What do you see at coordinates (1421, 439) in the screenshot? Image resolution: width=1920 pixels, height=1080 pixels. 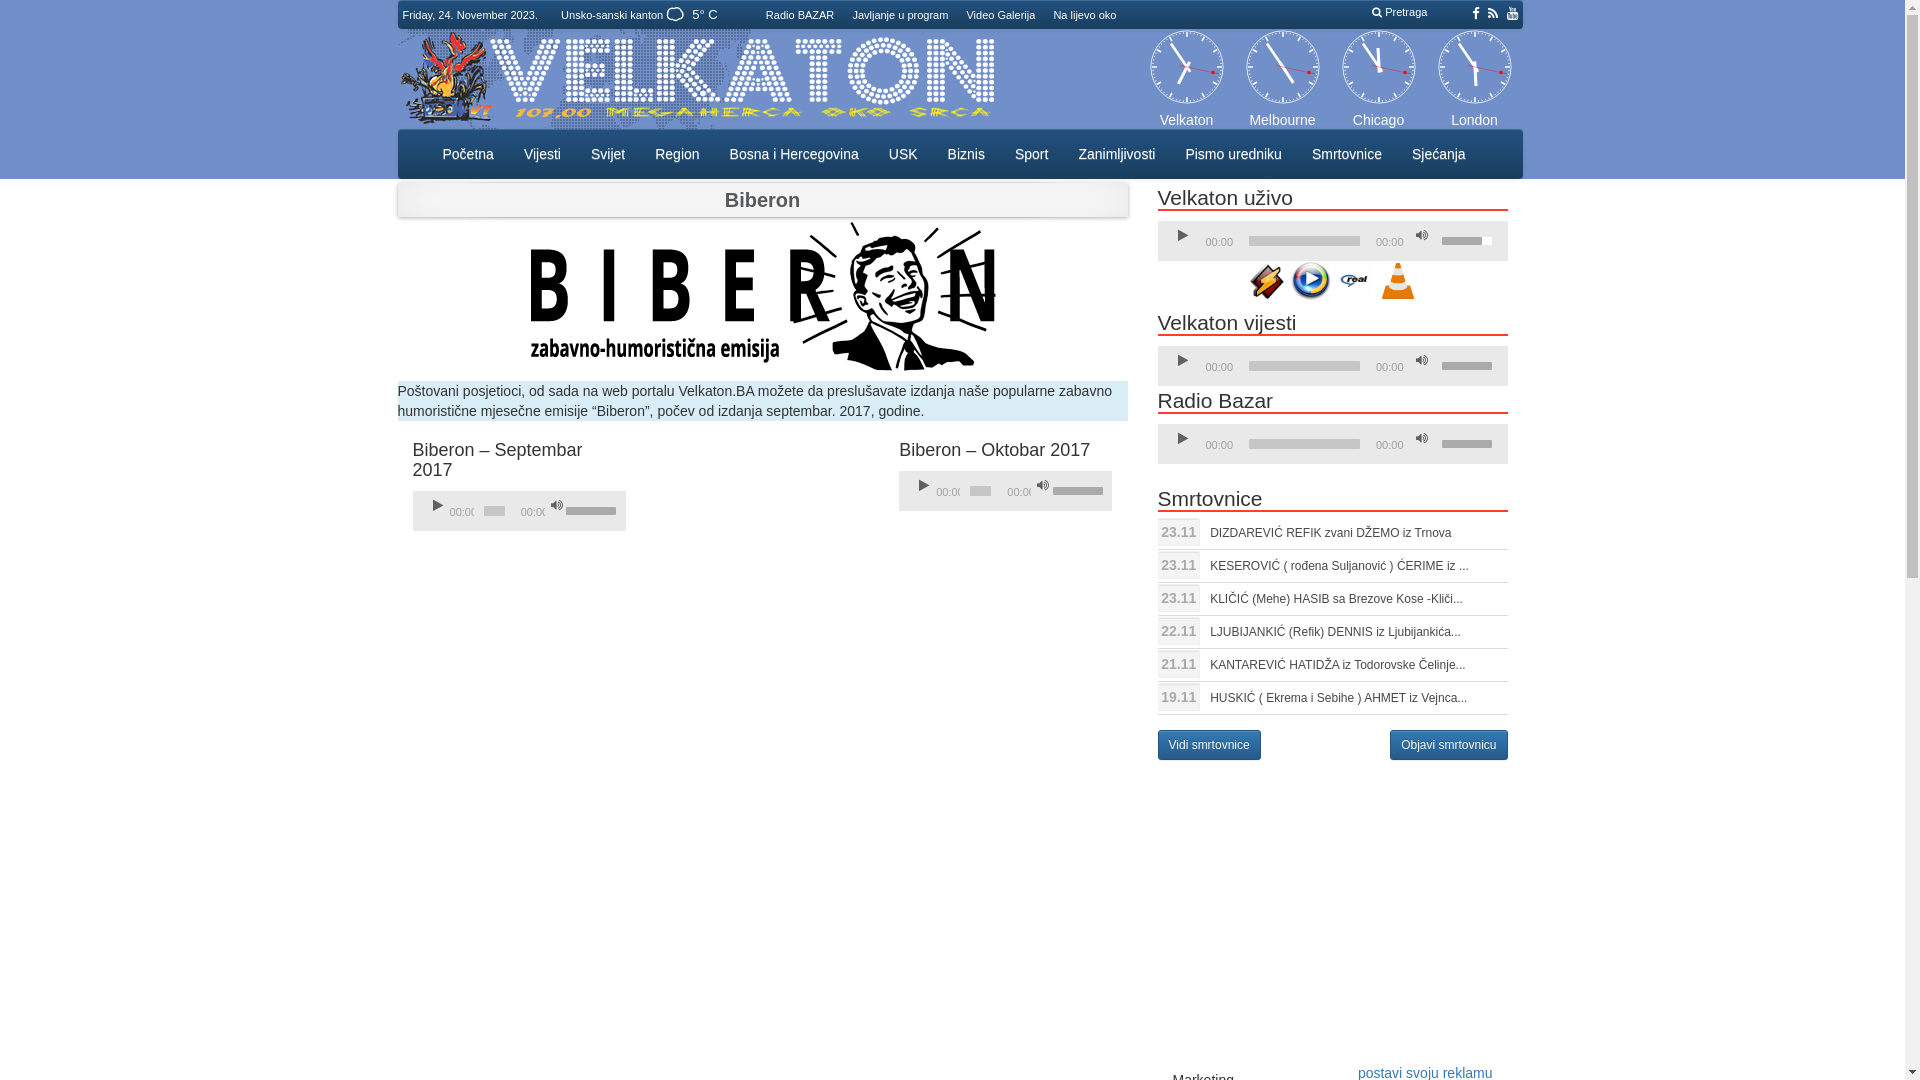 I see `Ugasi zvuk` at bounding box center [1421, 439].